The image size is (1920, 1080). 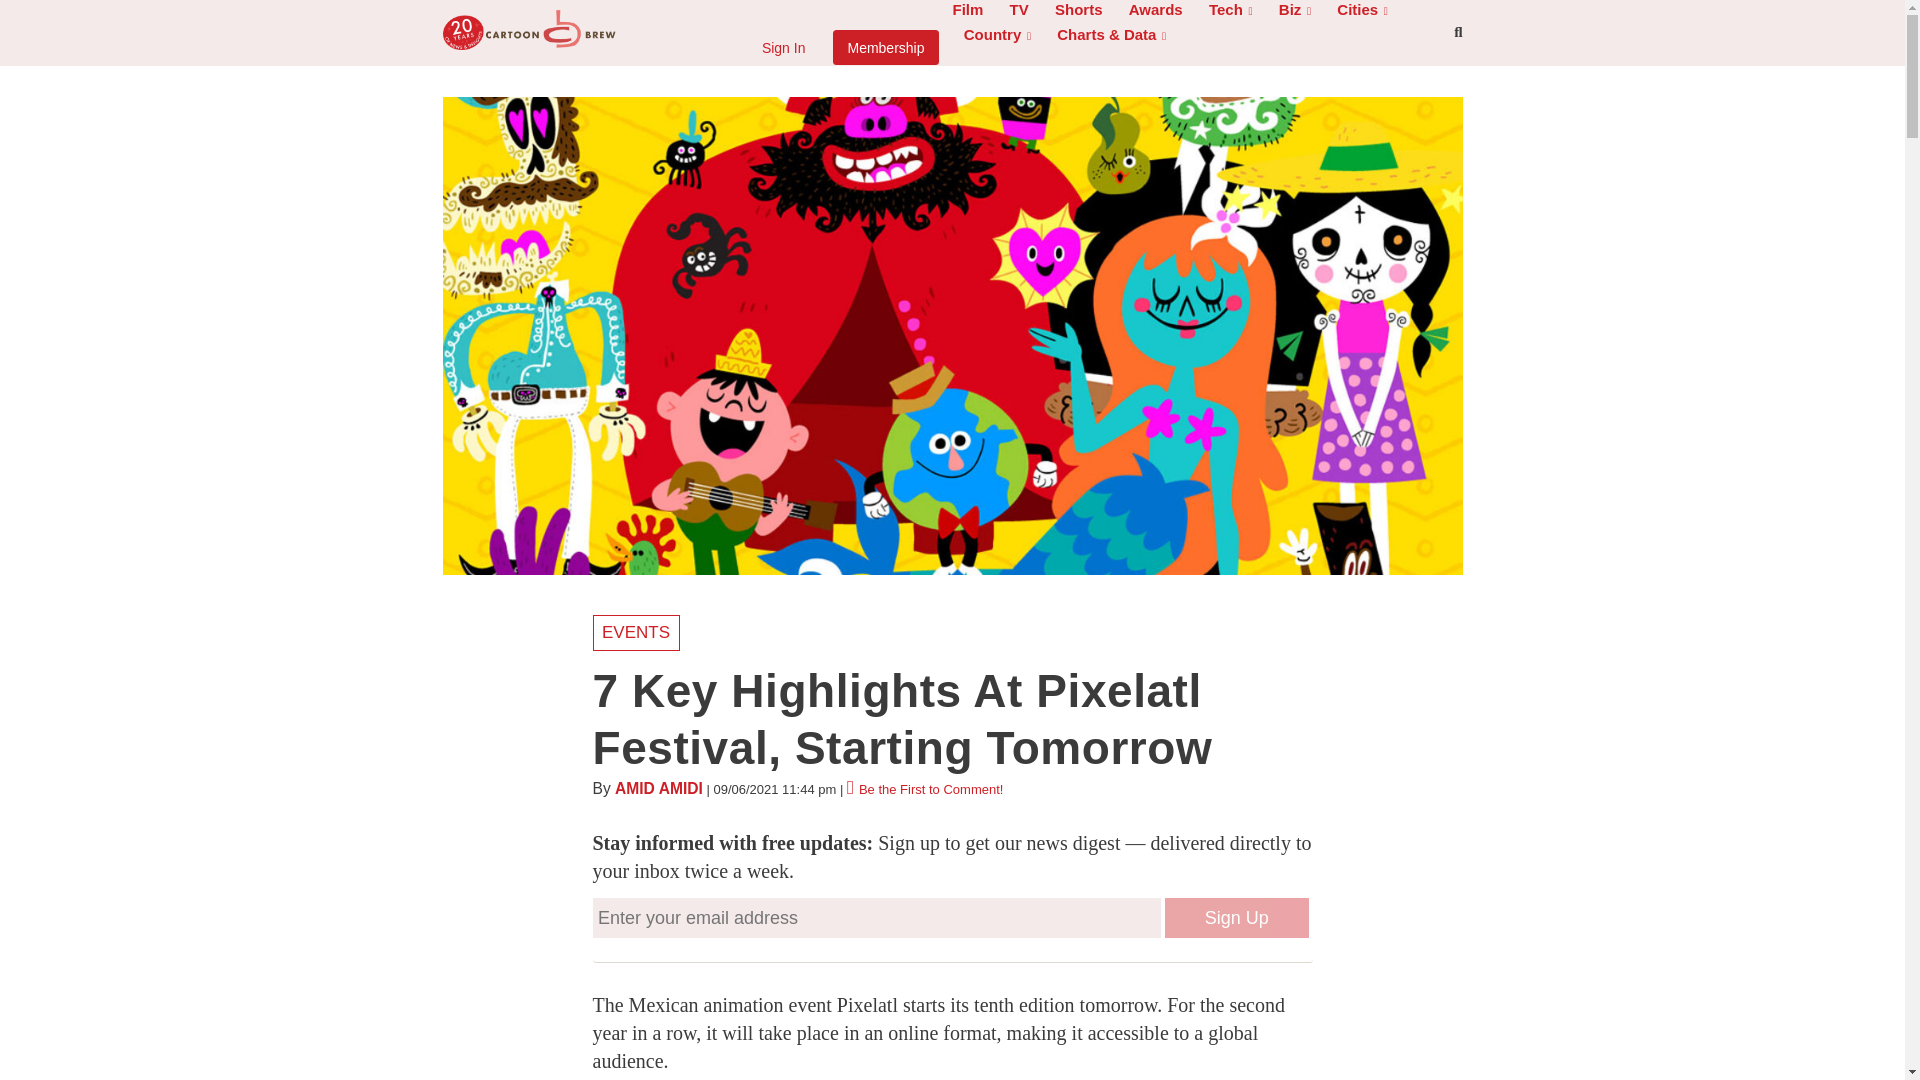 What do you see at coordinates (997, 38) in the screenshot?
I see `Country` at bounding box center [997, 38].